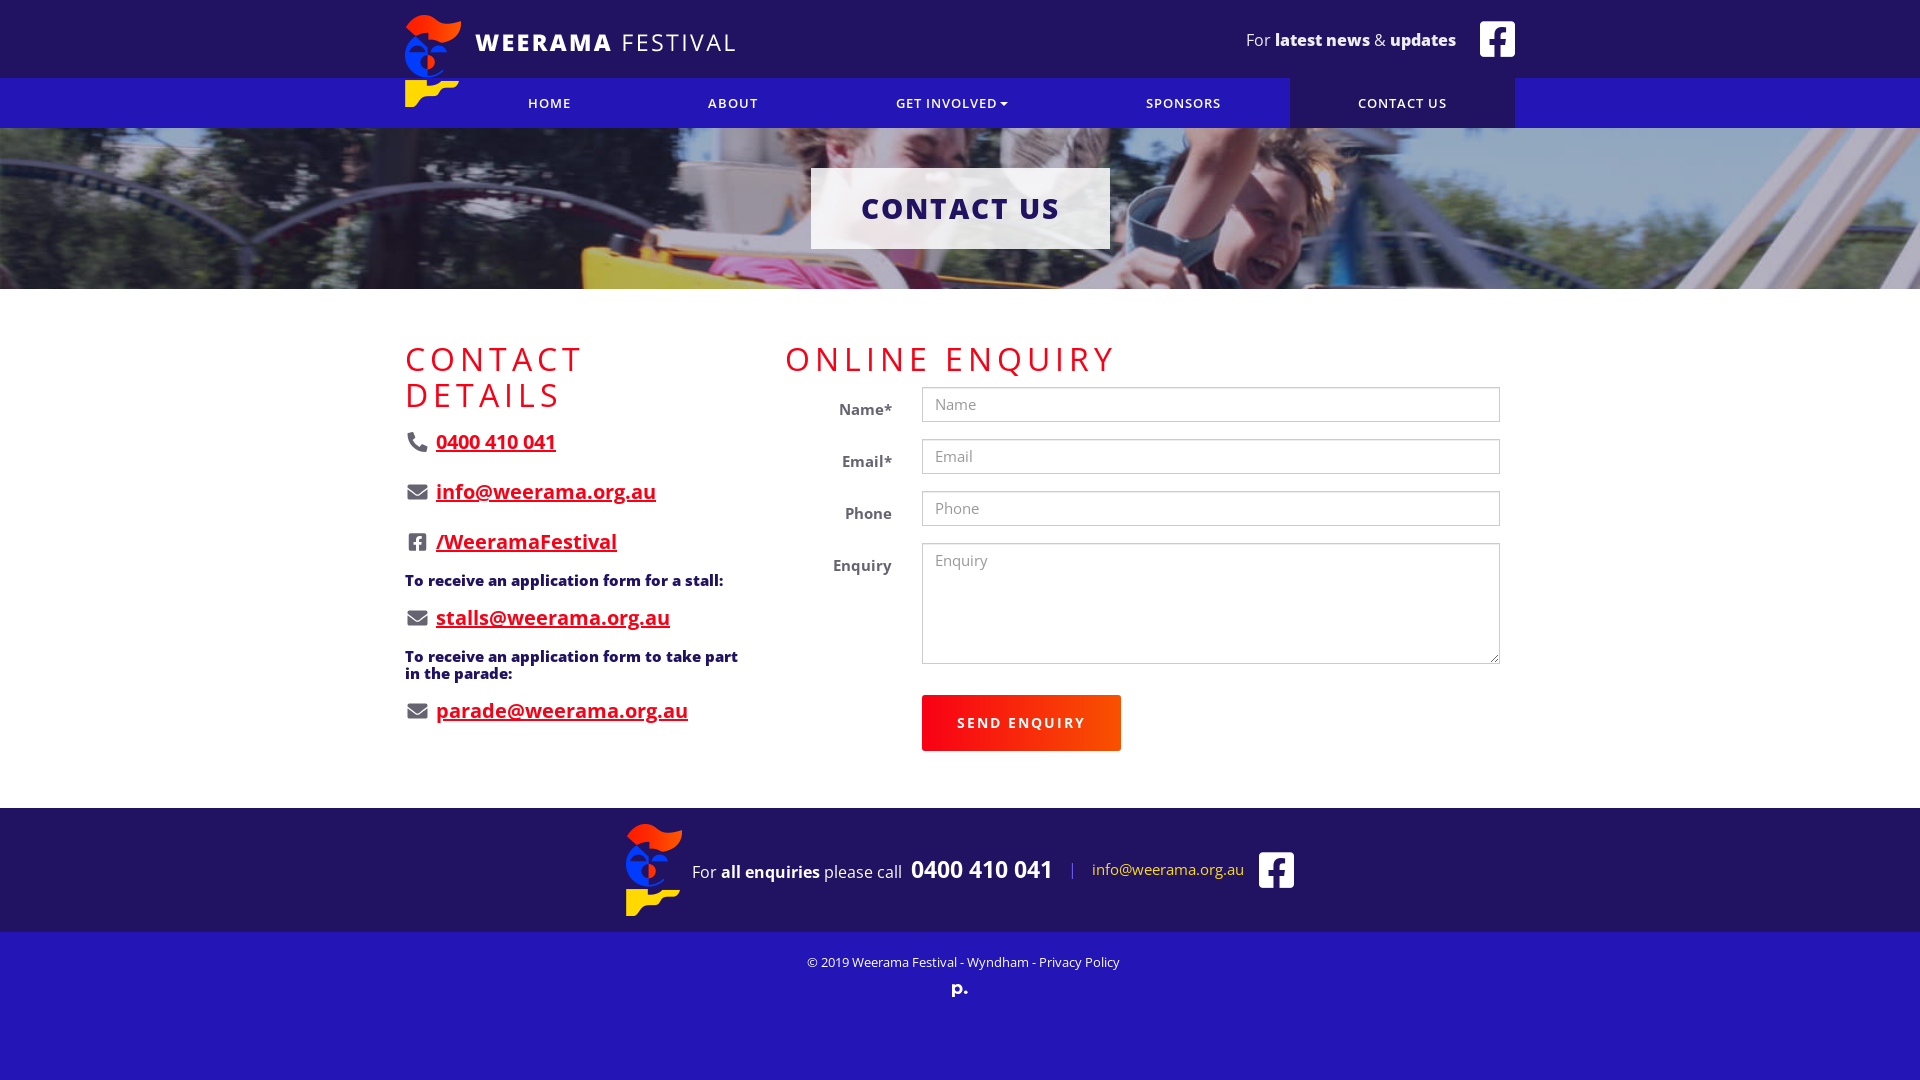 The width and height of the screenshot is (1920, 1080). I want to click on Send Enquiry, so click(1022, 723).